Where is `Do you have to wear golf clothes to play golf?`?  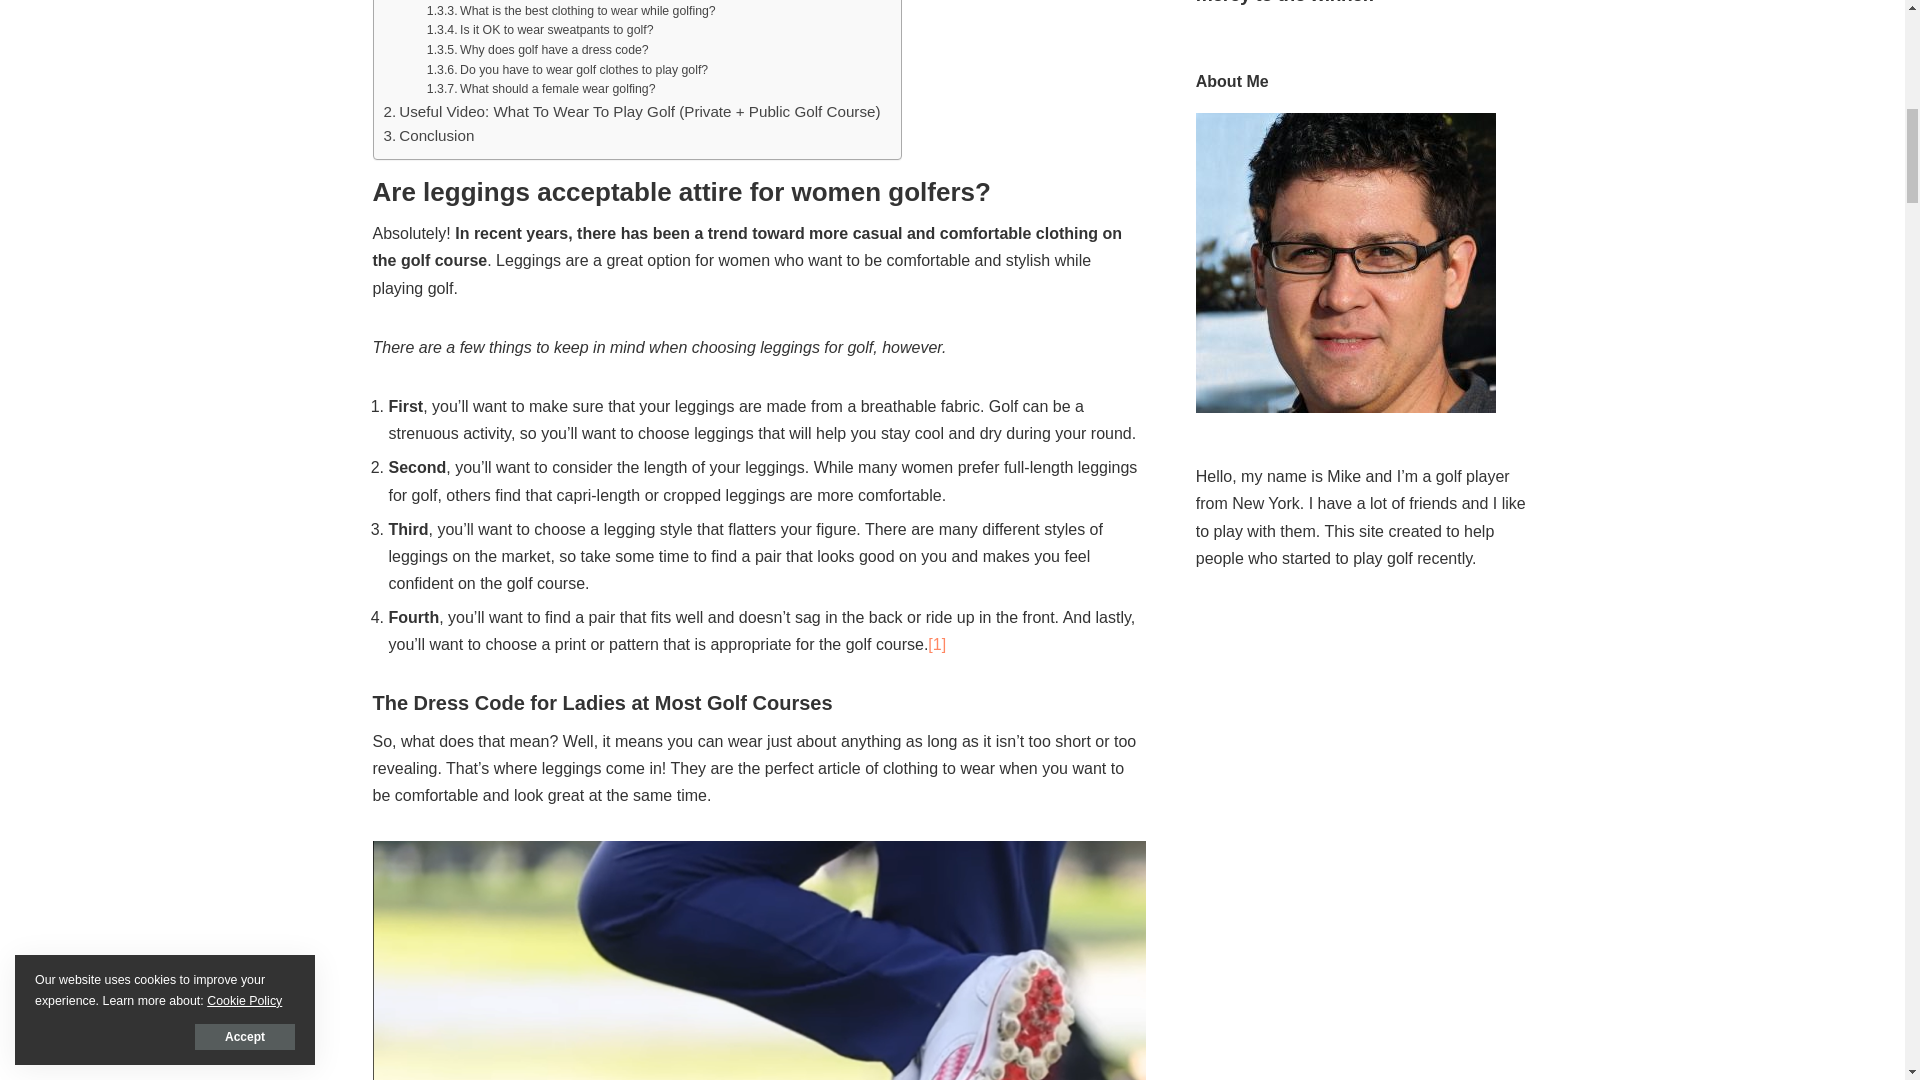 Do you have to wear golf clothes to play golf? is located at coordinates (567, 70).